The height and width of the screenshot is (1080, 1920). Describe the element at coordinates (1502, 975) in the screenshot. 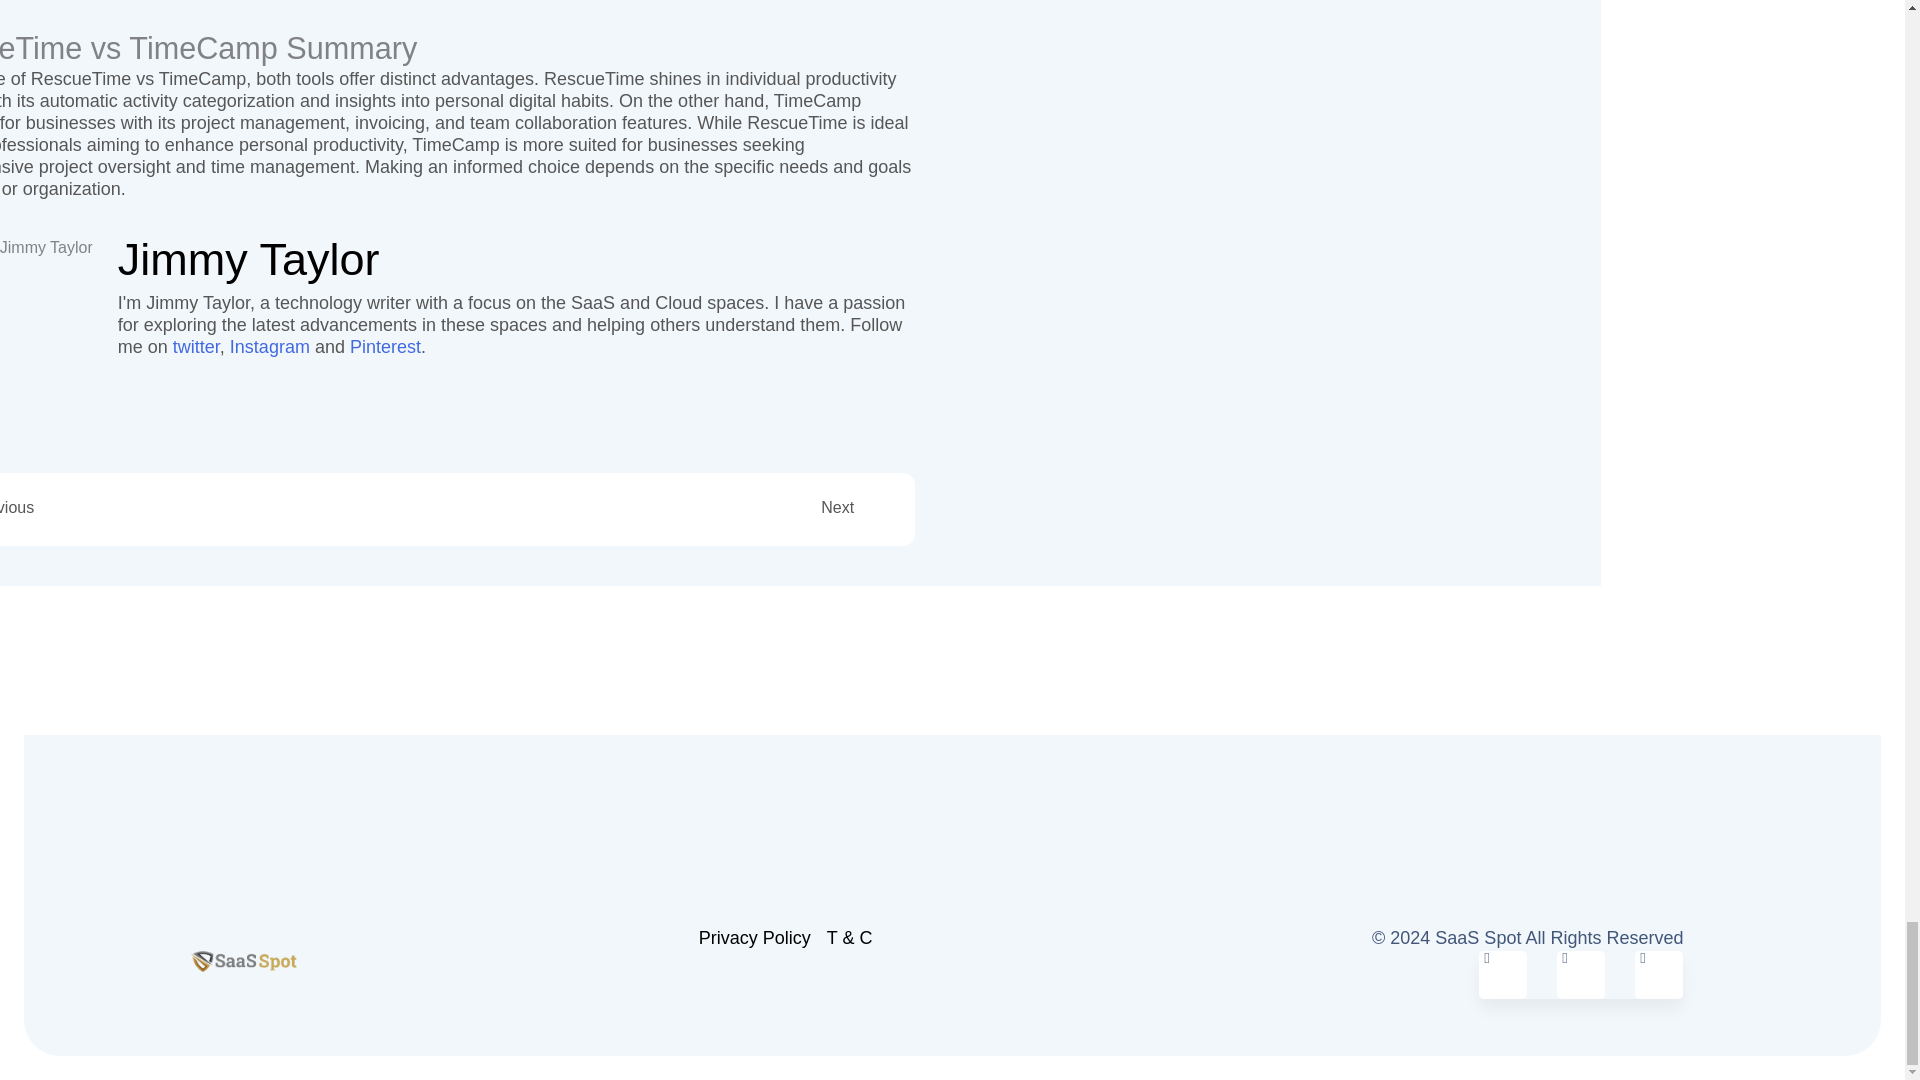

I see `Twitter` at that location.